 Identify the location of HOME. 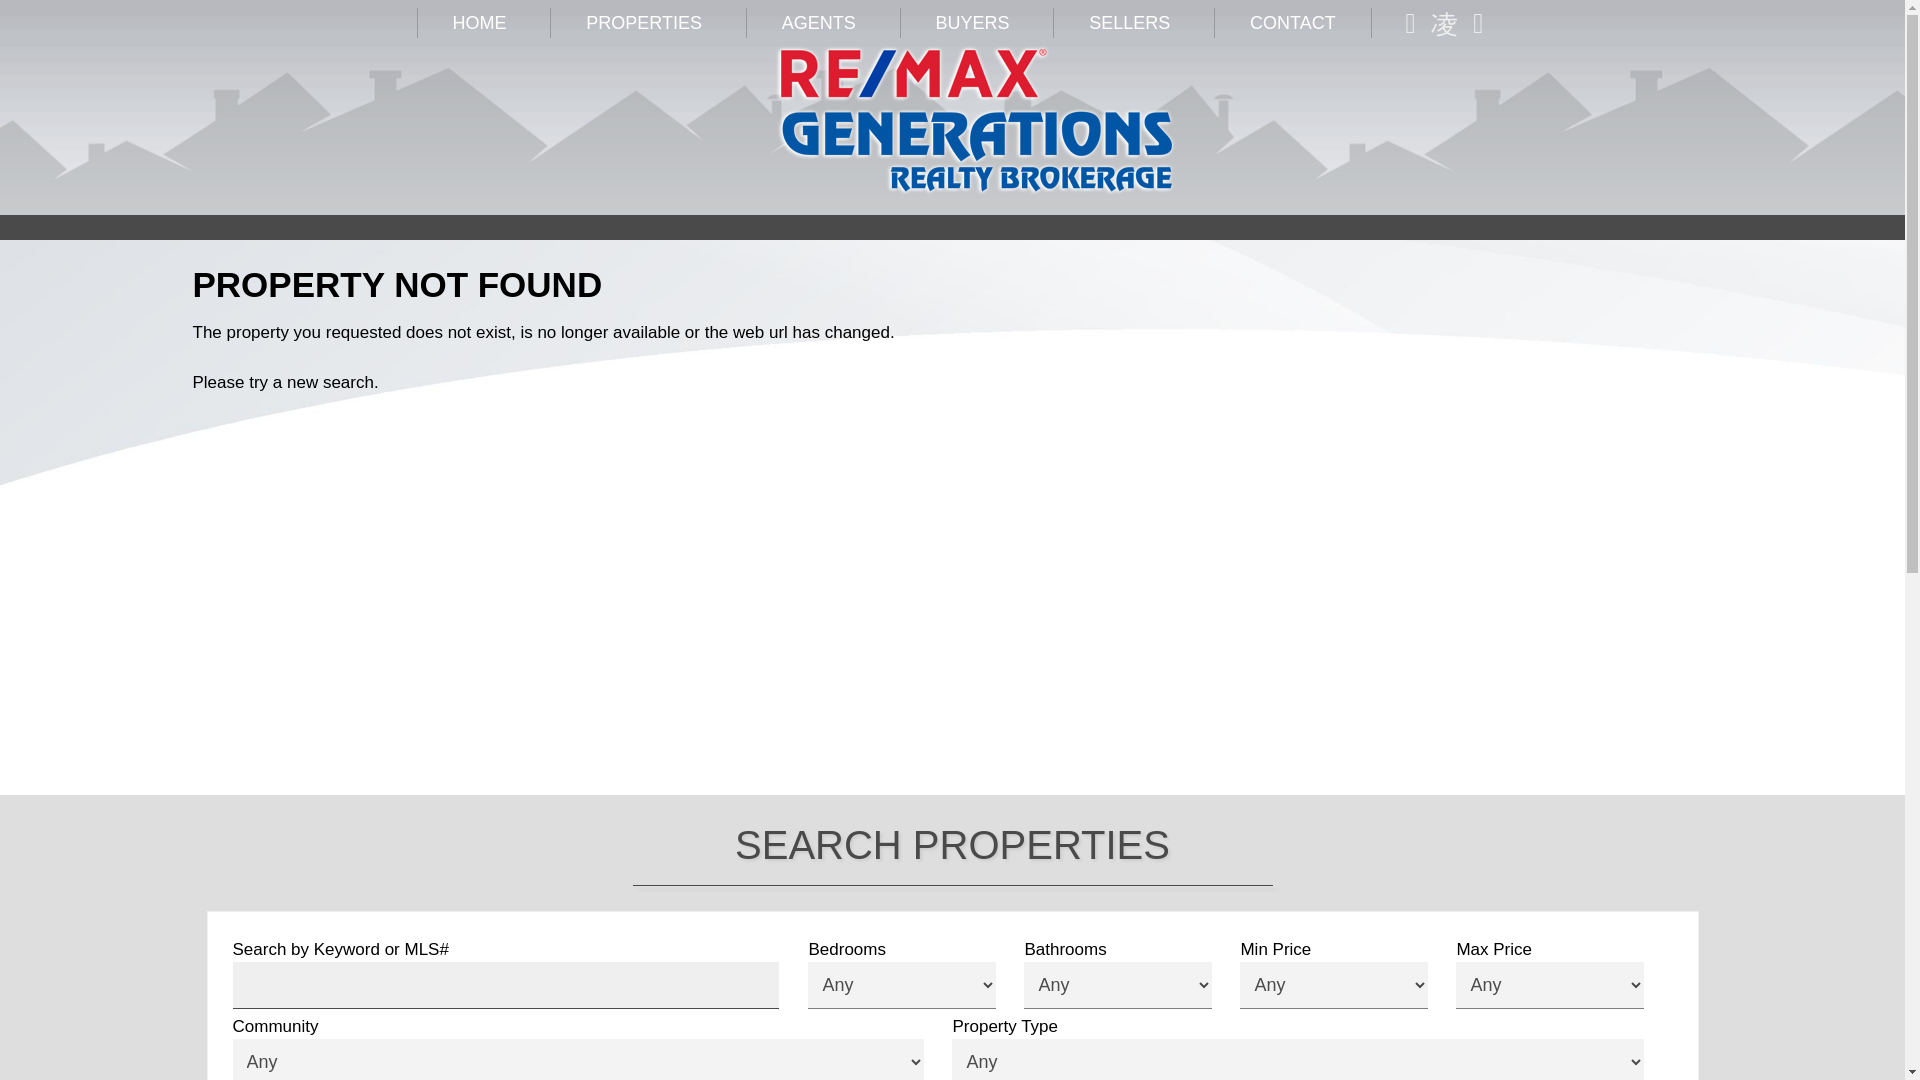
(478, 22).